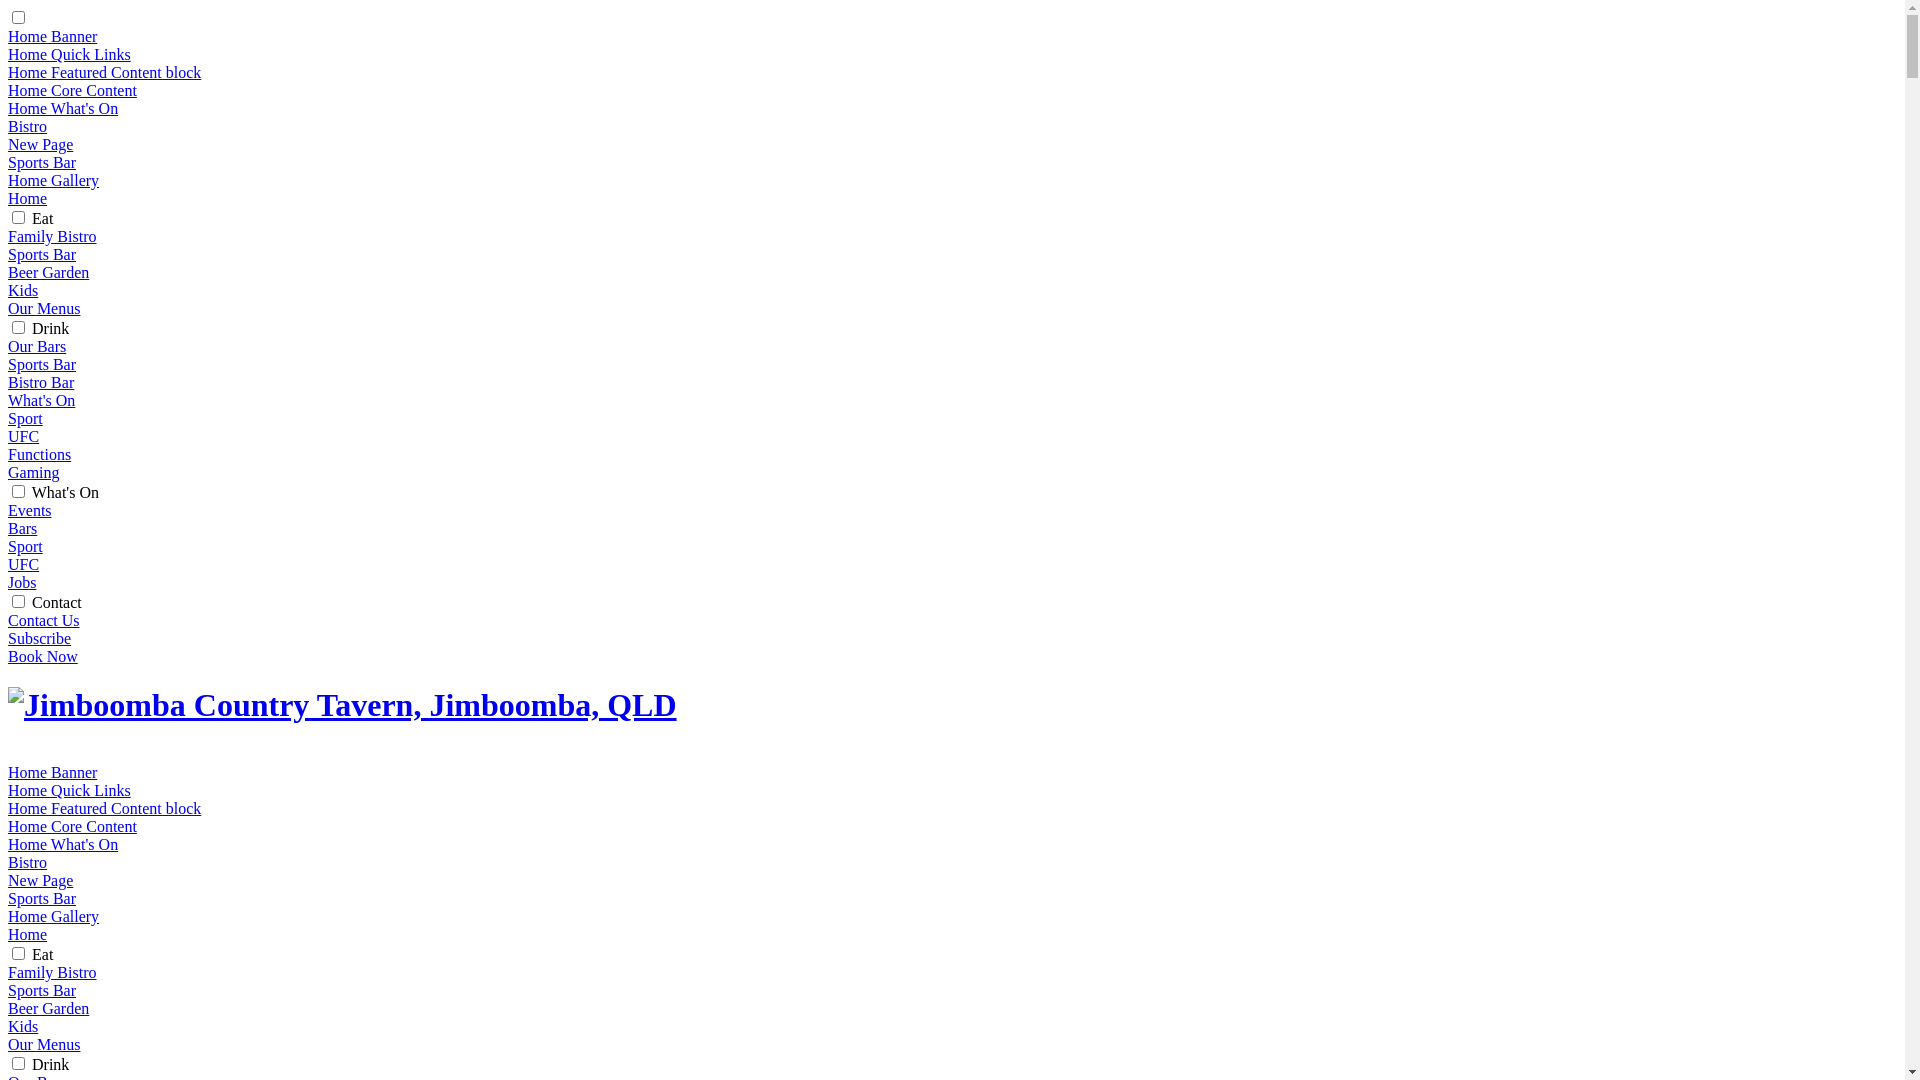 This screenshot has height=1080, width=1920. Describe the element at coordinates (40, 880) in the screenshot. I see `New Page` at that location.